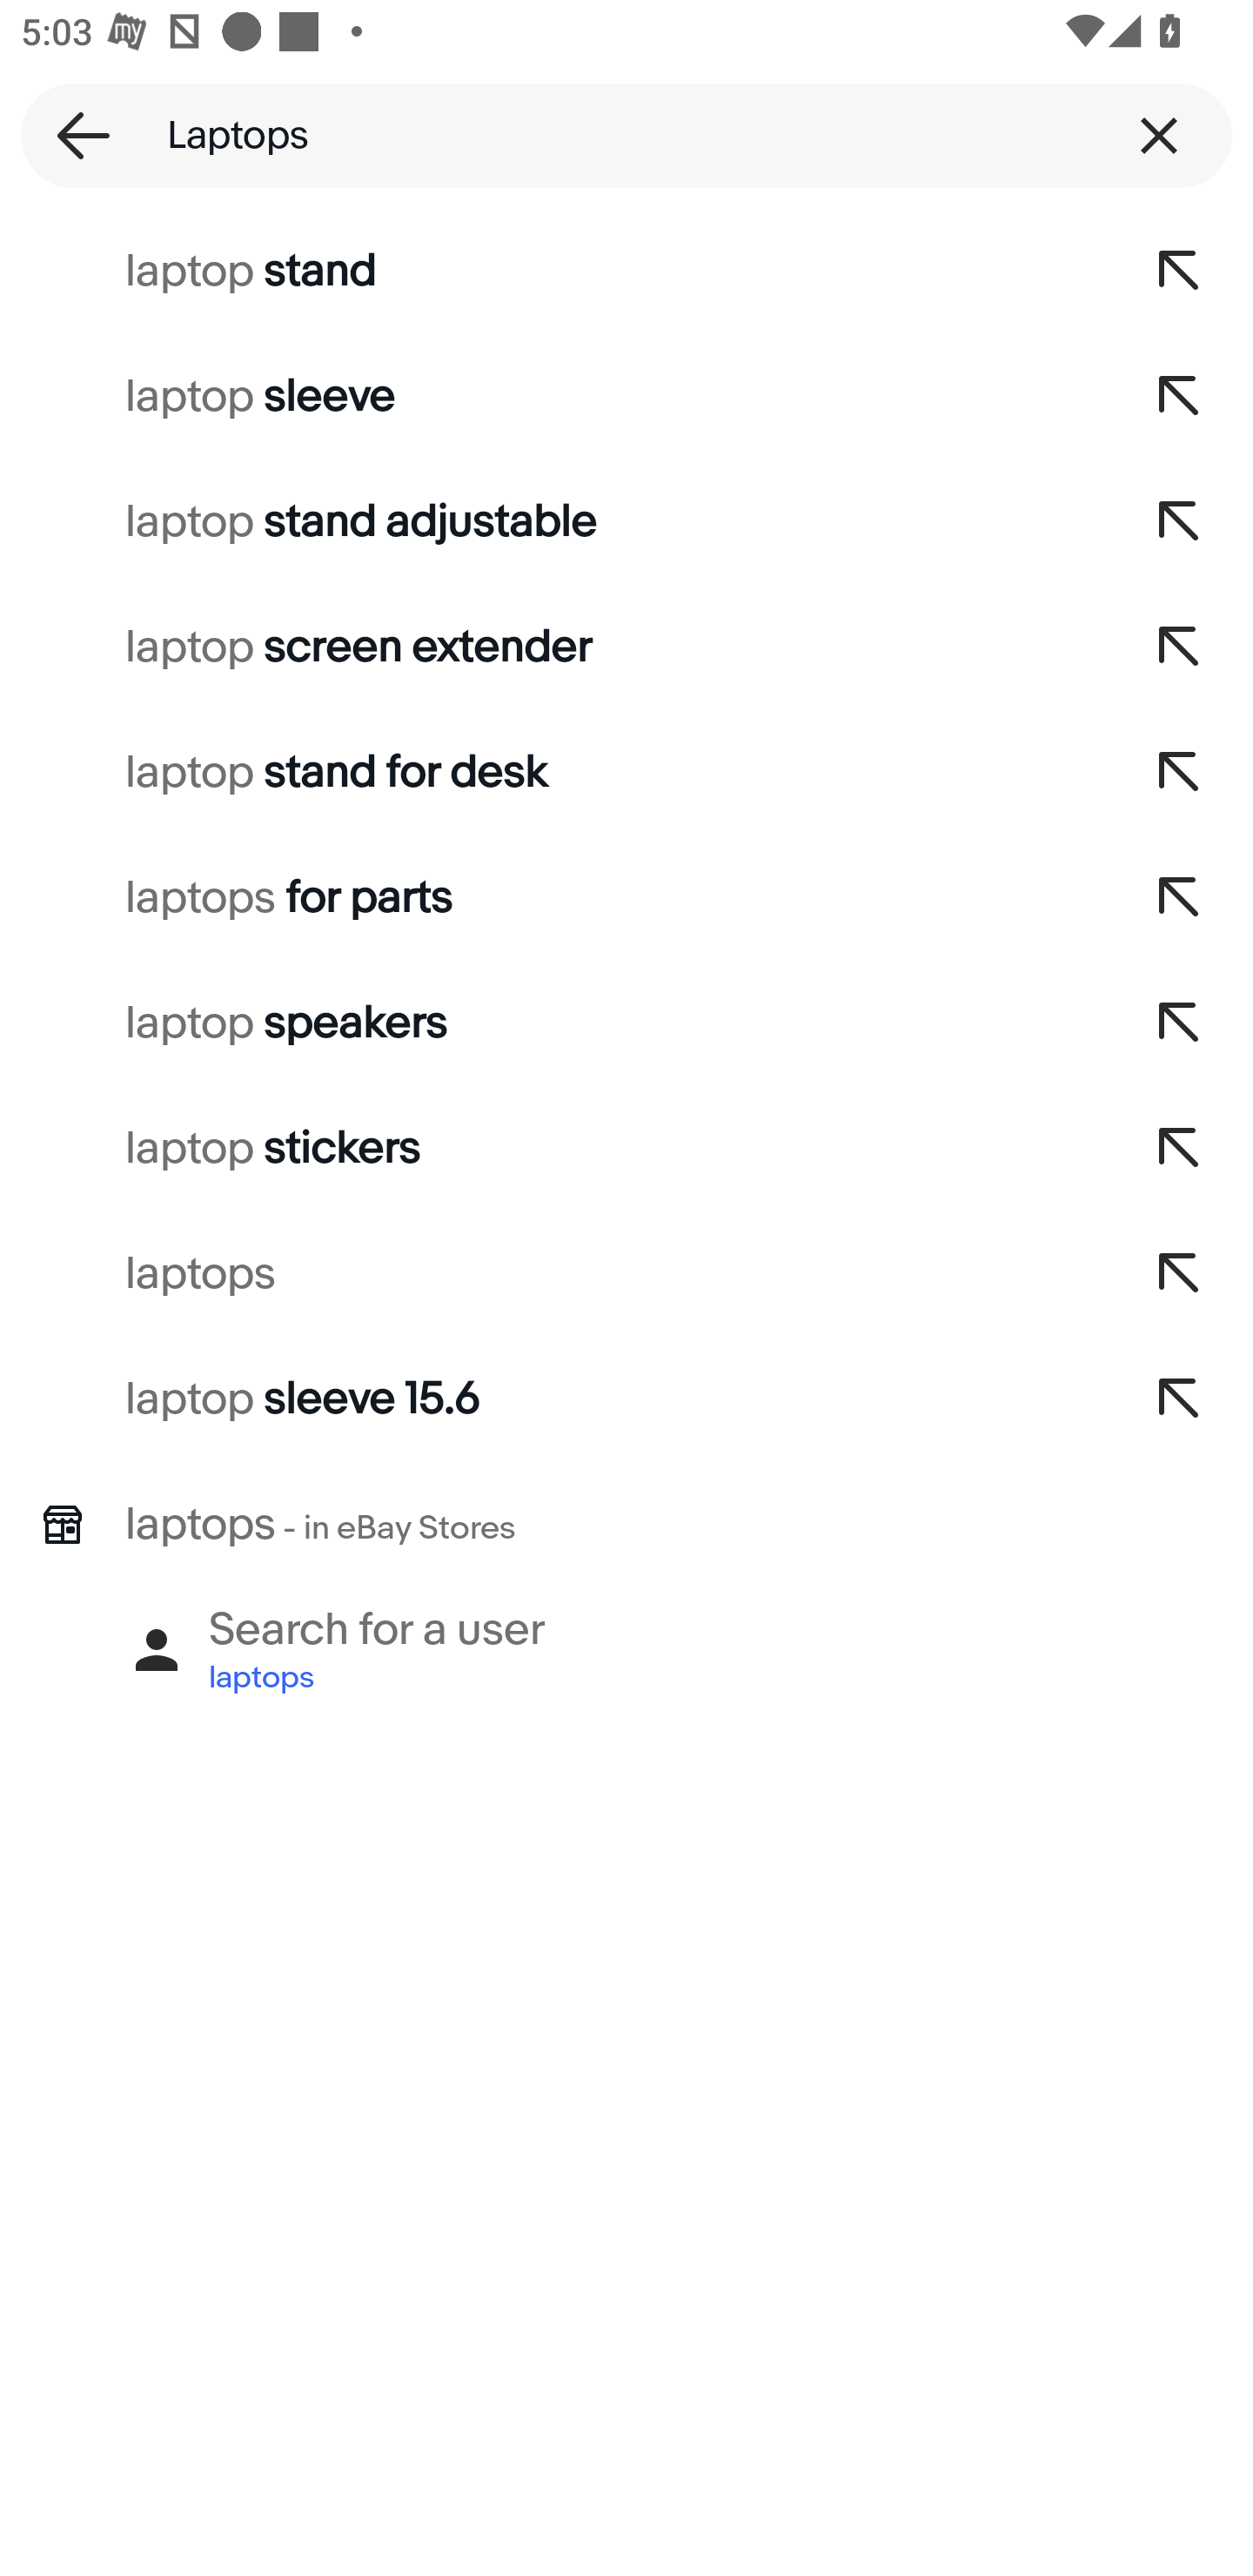 This screenshot has width=1253, height=2576. What do you see at coordinates (1180, 647) in the screenshot?
I see `Add to search query,laptop screen extender` at bounding box center [1180, 647].